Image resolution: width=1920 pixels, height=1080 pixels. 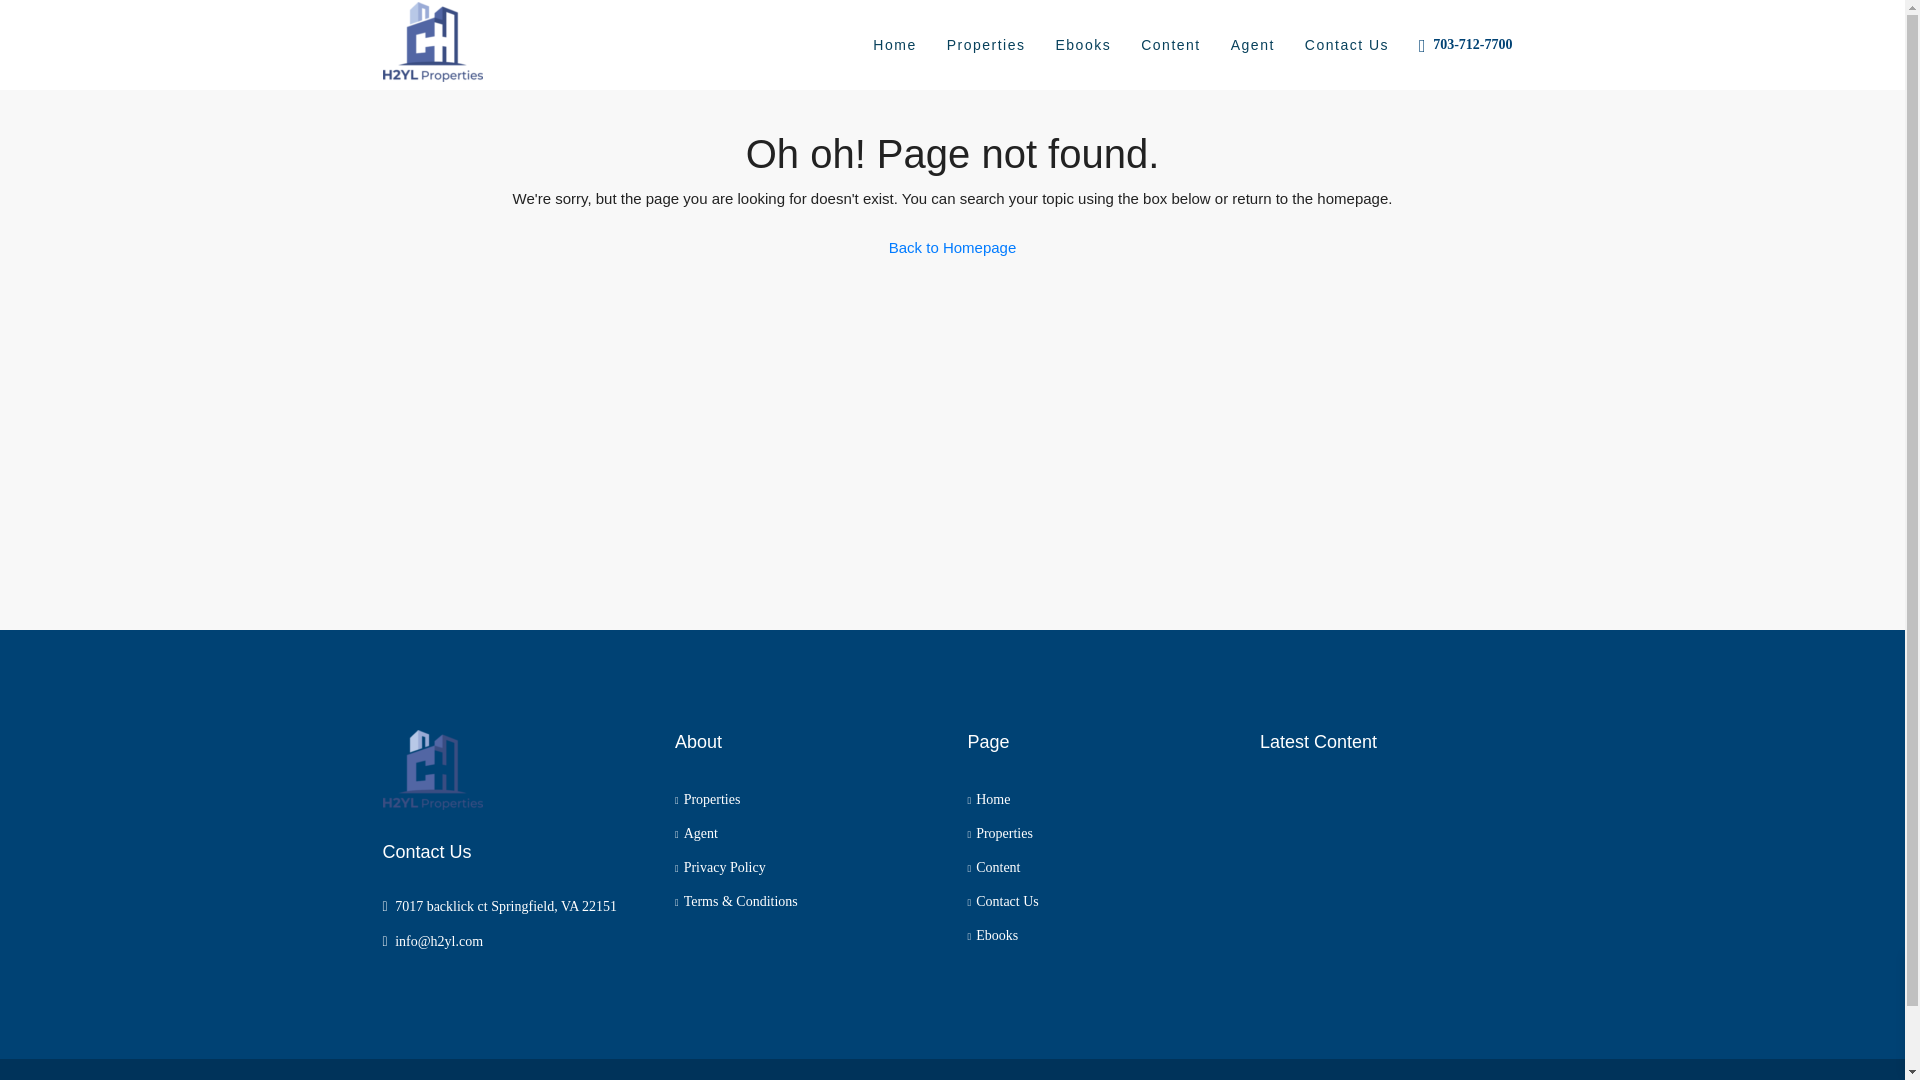 What do you see at coordinates (1346, 44) in the screenshot?
I see `Contact Us` at bounding box center [1346, 44].